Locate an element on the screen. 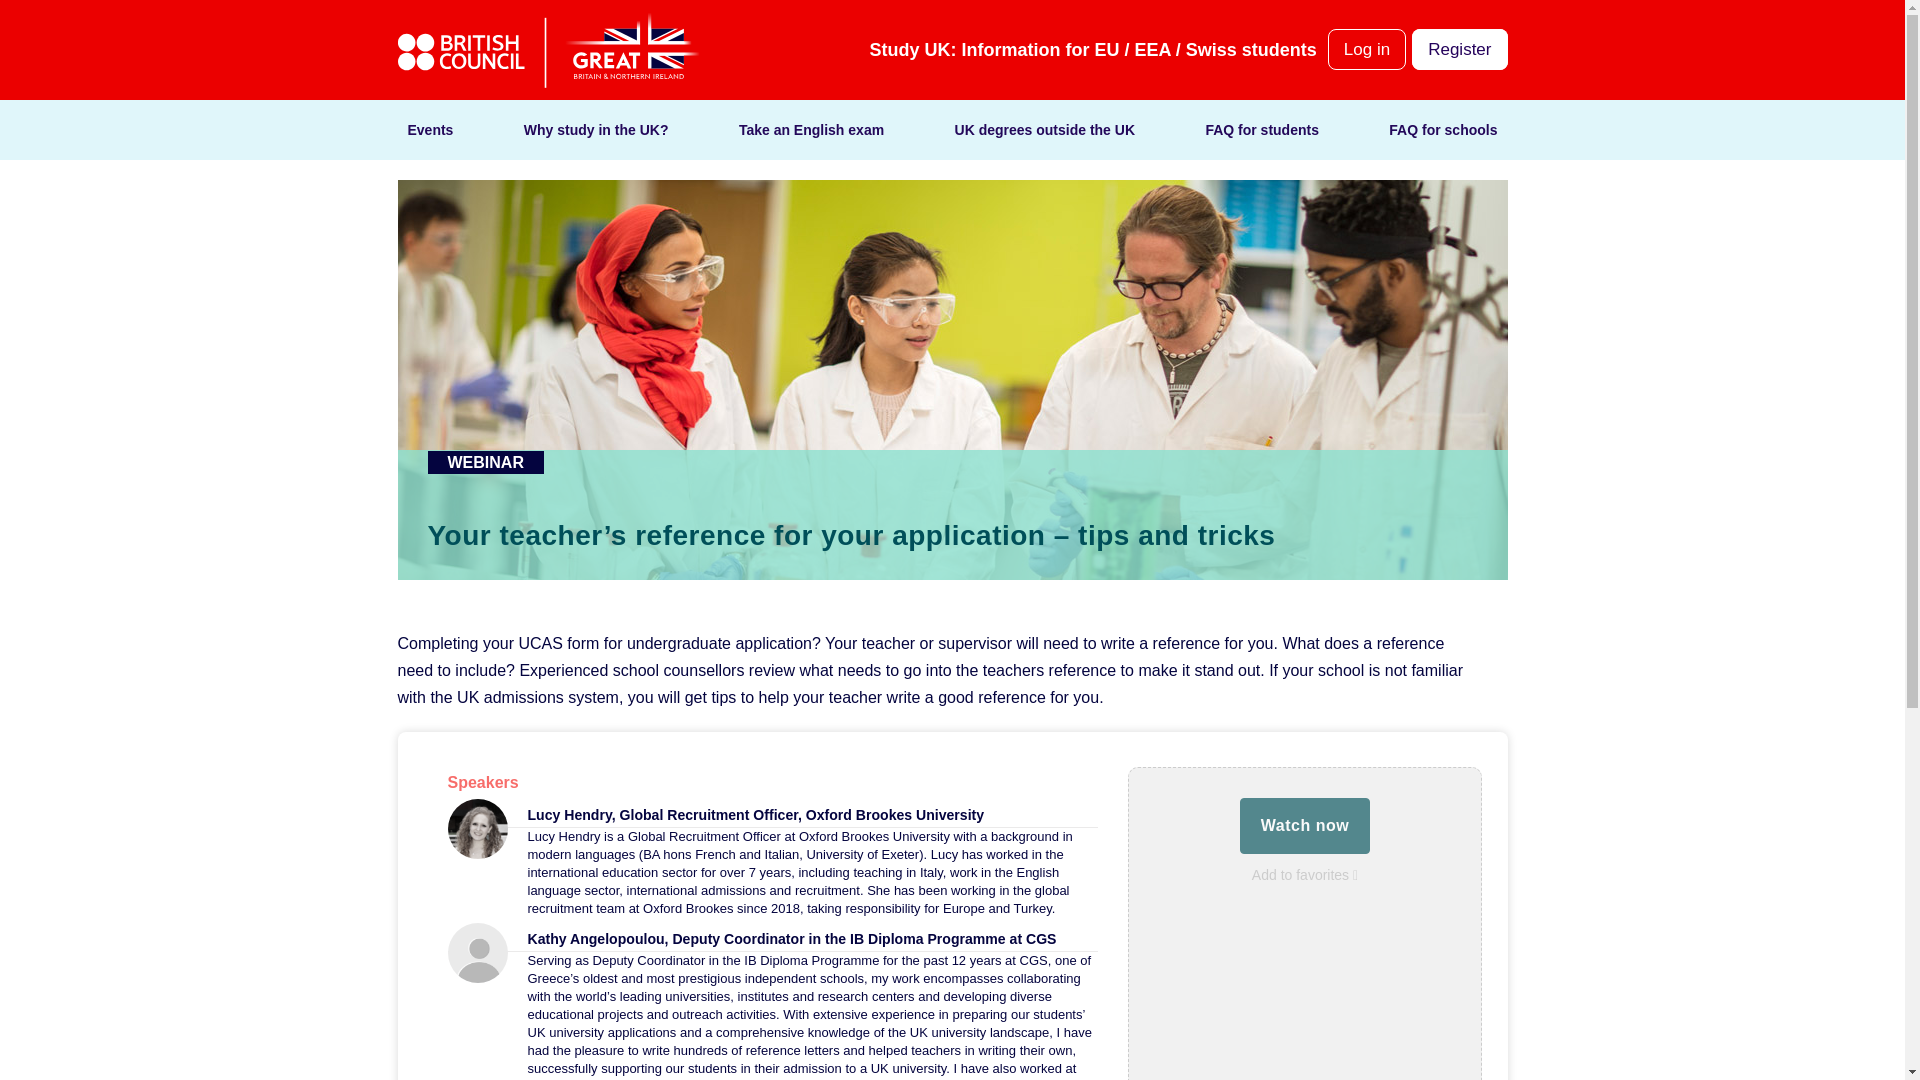 The height and width of the screenshot is (1080, 1920). FAQ for students is located at coordinates (1262, 130).